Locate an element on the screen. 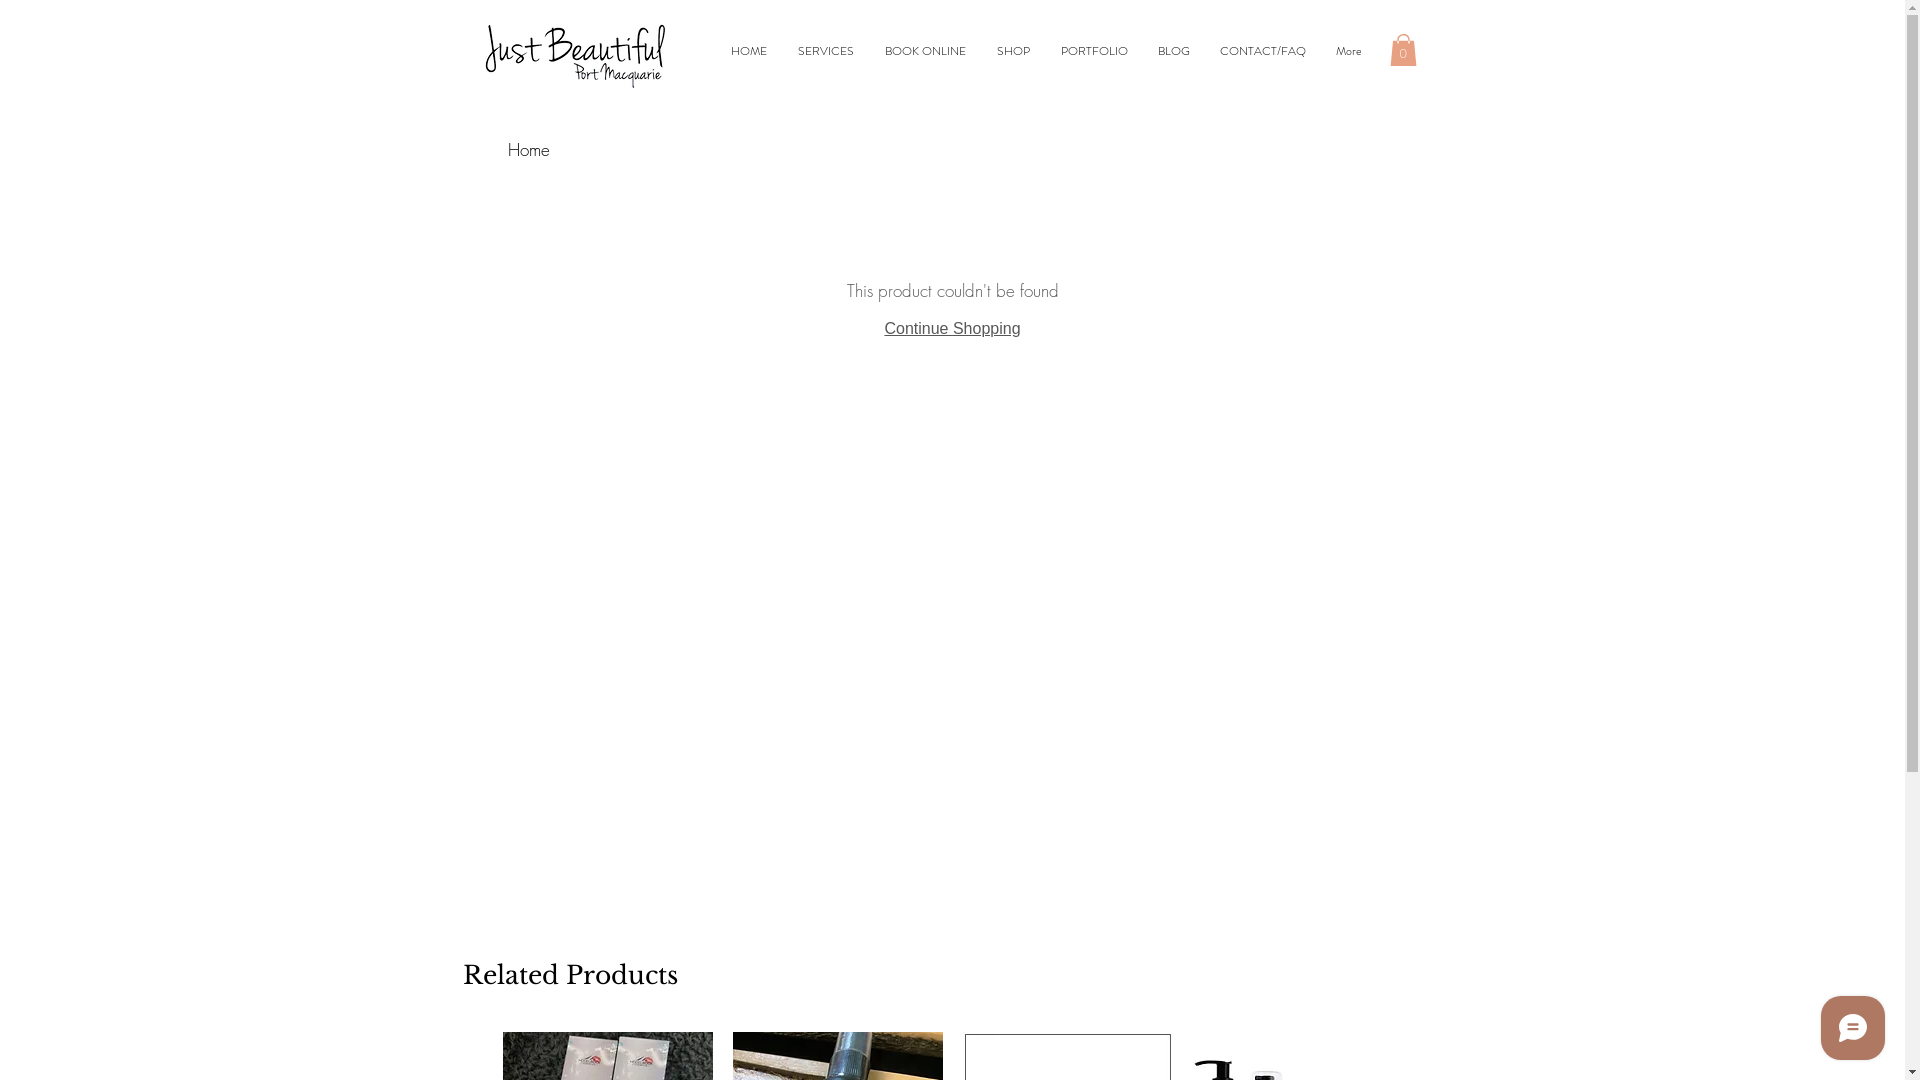 This screenshot has height=1080, width=1920. BLOG is located at coordinates (1173, 51).